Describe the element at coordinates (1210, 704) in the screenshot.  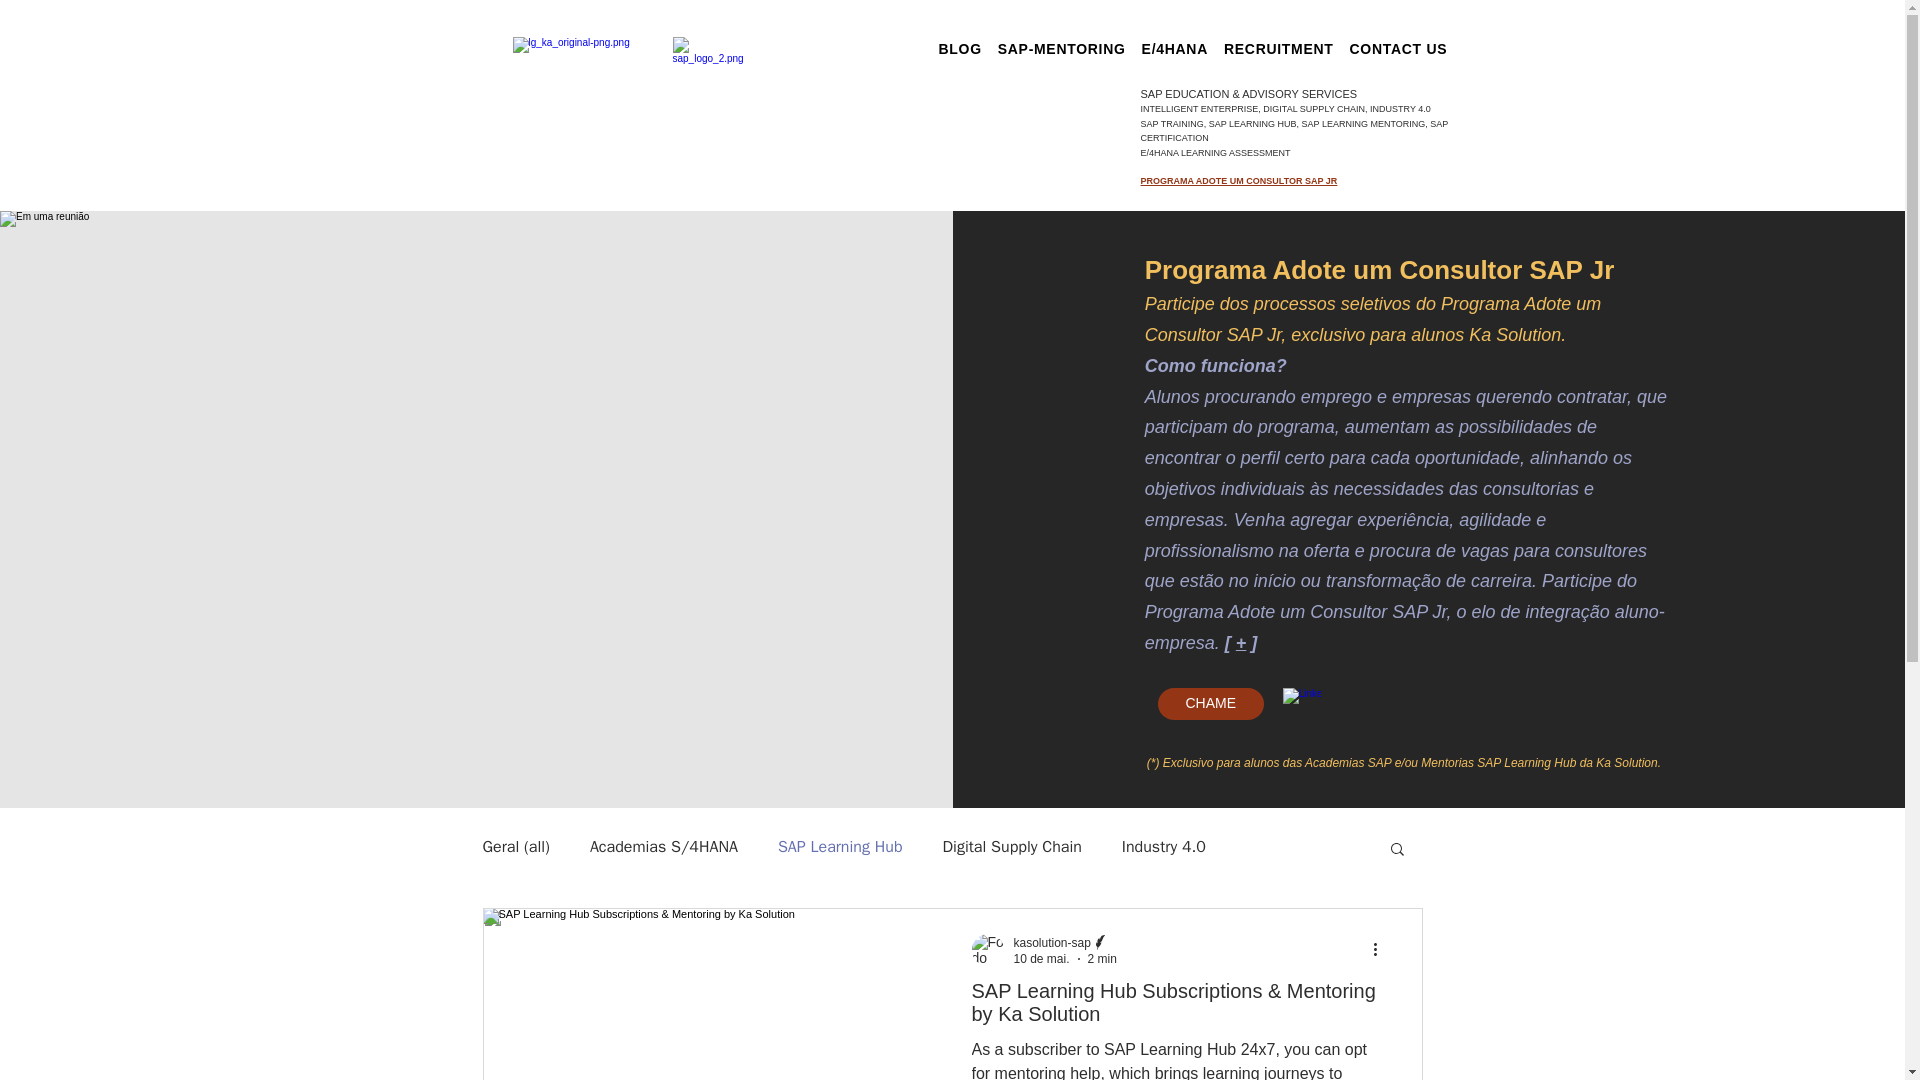
I see `CHAME` at that location.